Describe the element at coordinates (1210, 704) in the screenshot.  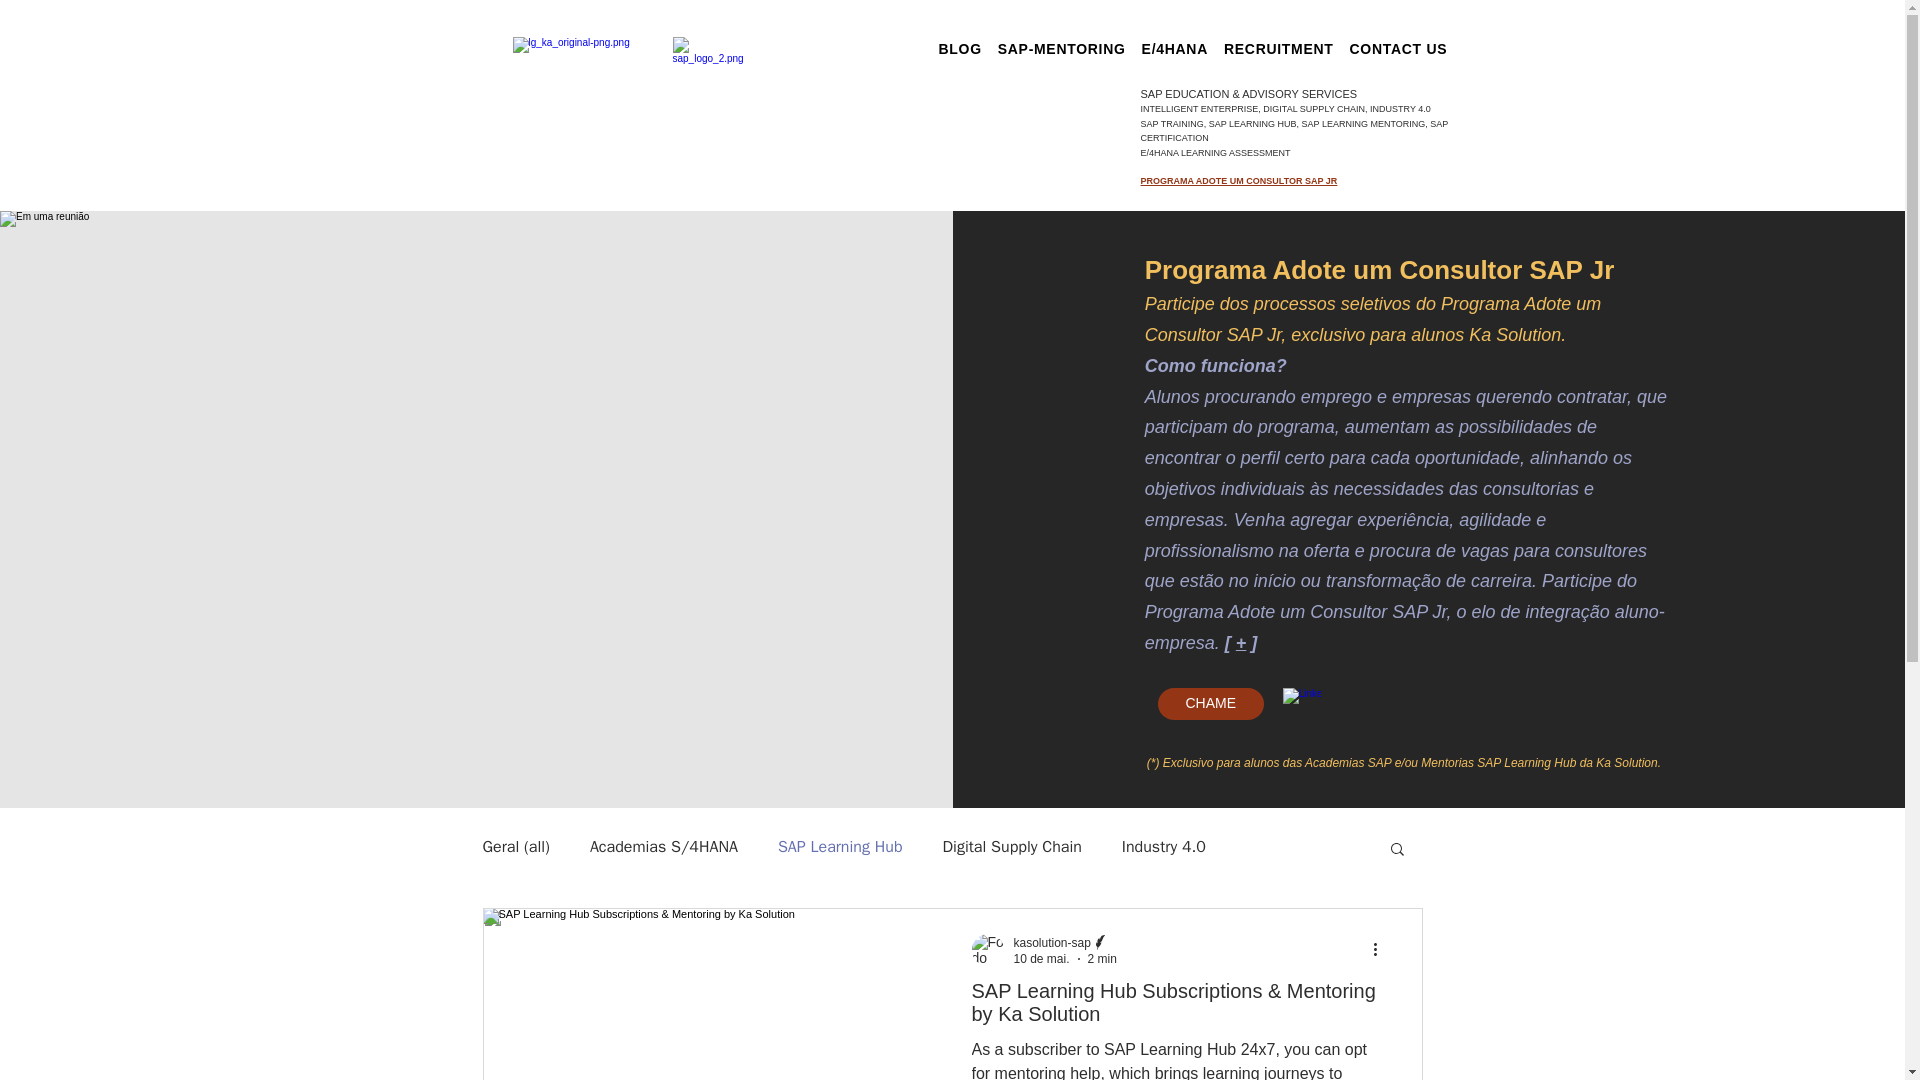
I see `CHAME` at that location.